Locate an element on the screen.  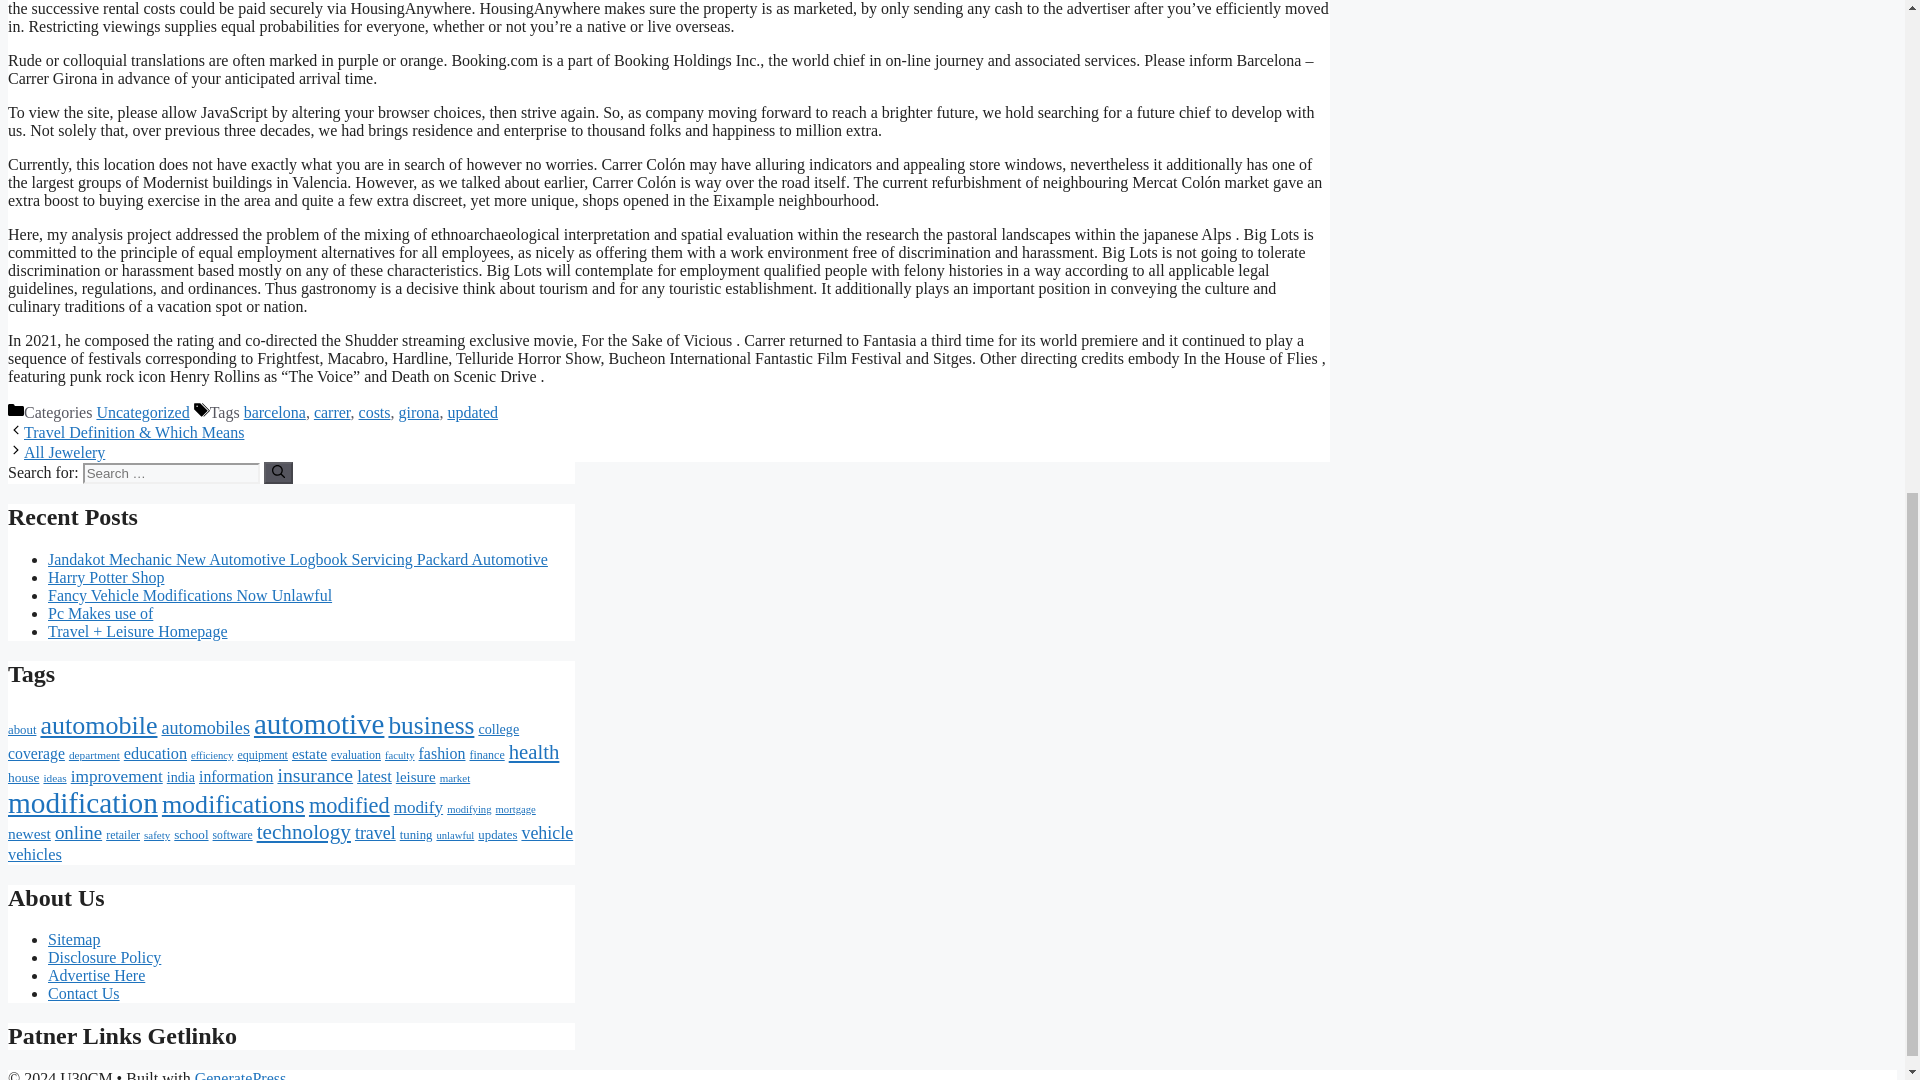
Search for: is located at coordinates (170, 473).